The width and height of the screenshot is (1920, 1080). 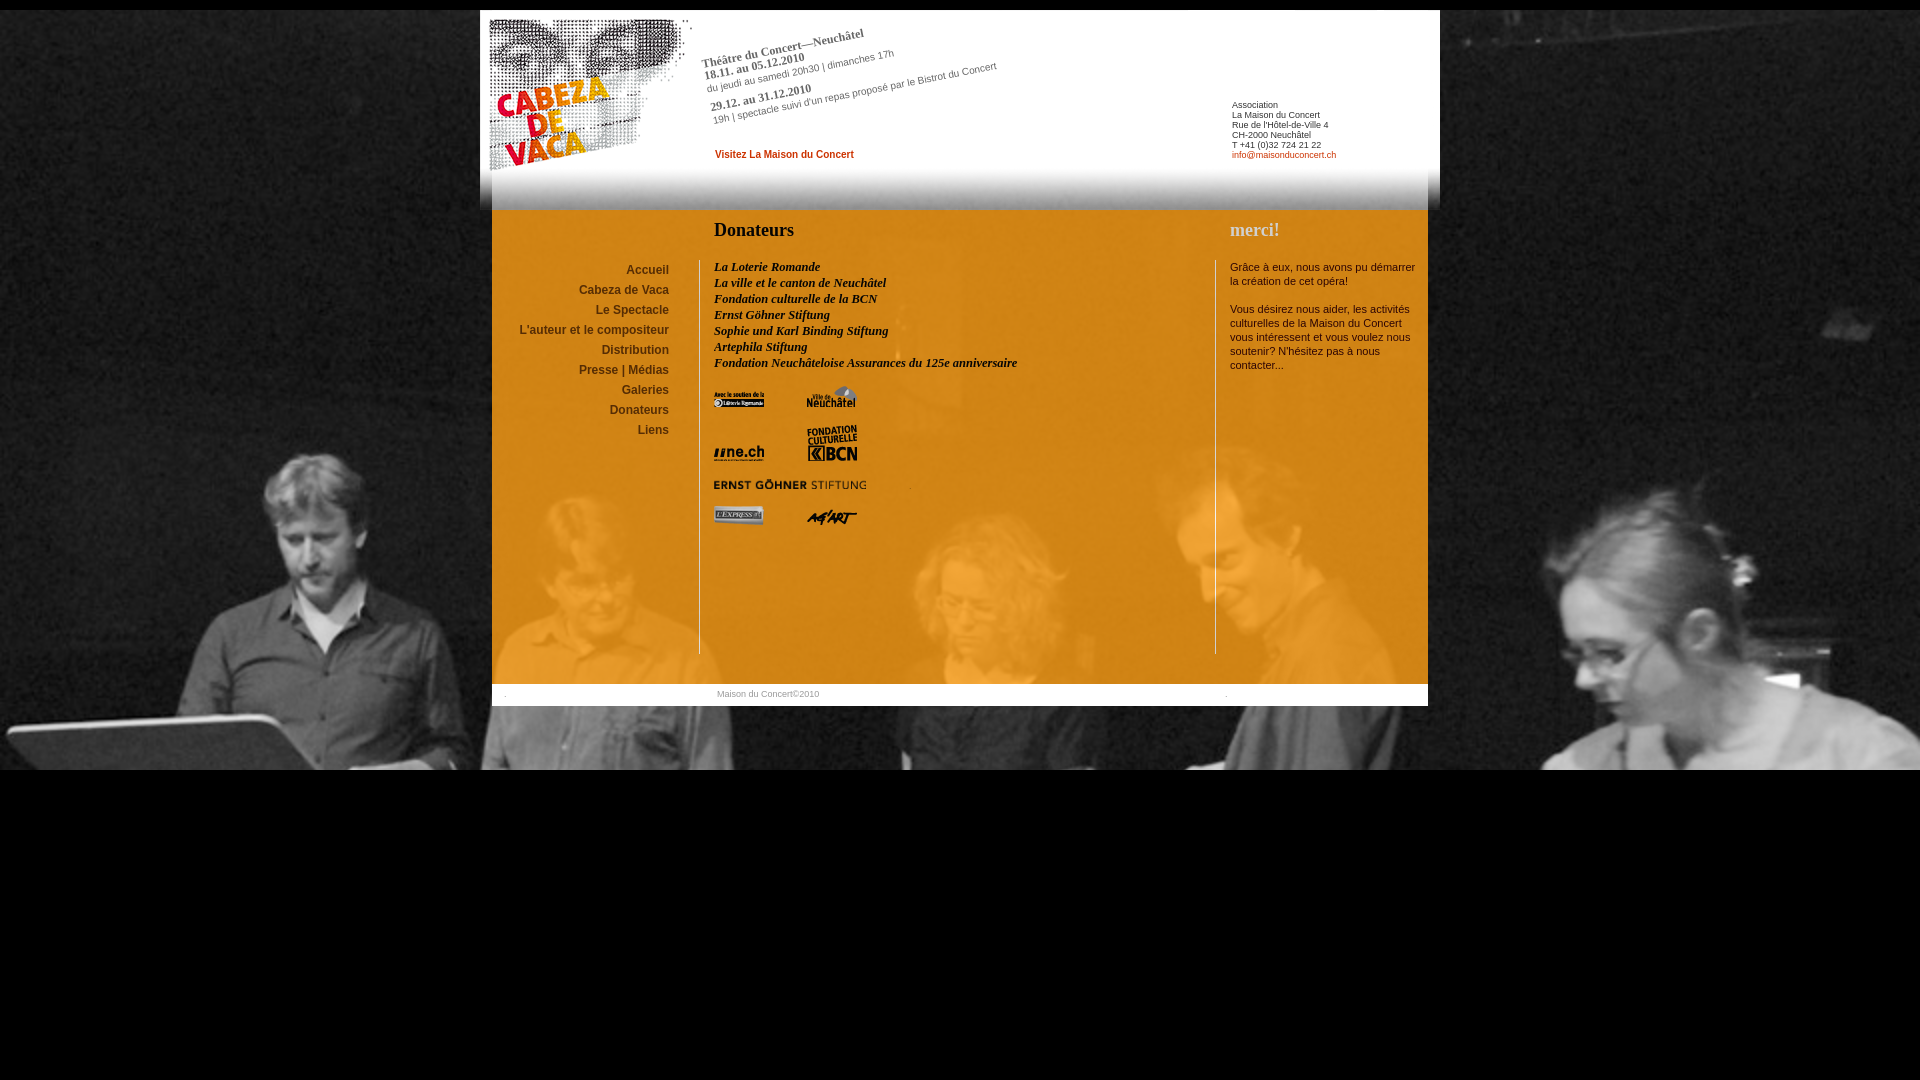 I want to click on L'auteur et le compositeur, so click(x=594, y=330).